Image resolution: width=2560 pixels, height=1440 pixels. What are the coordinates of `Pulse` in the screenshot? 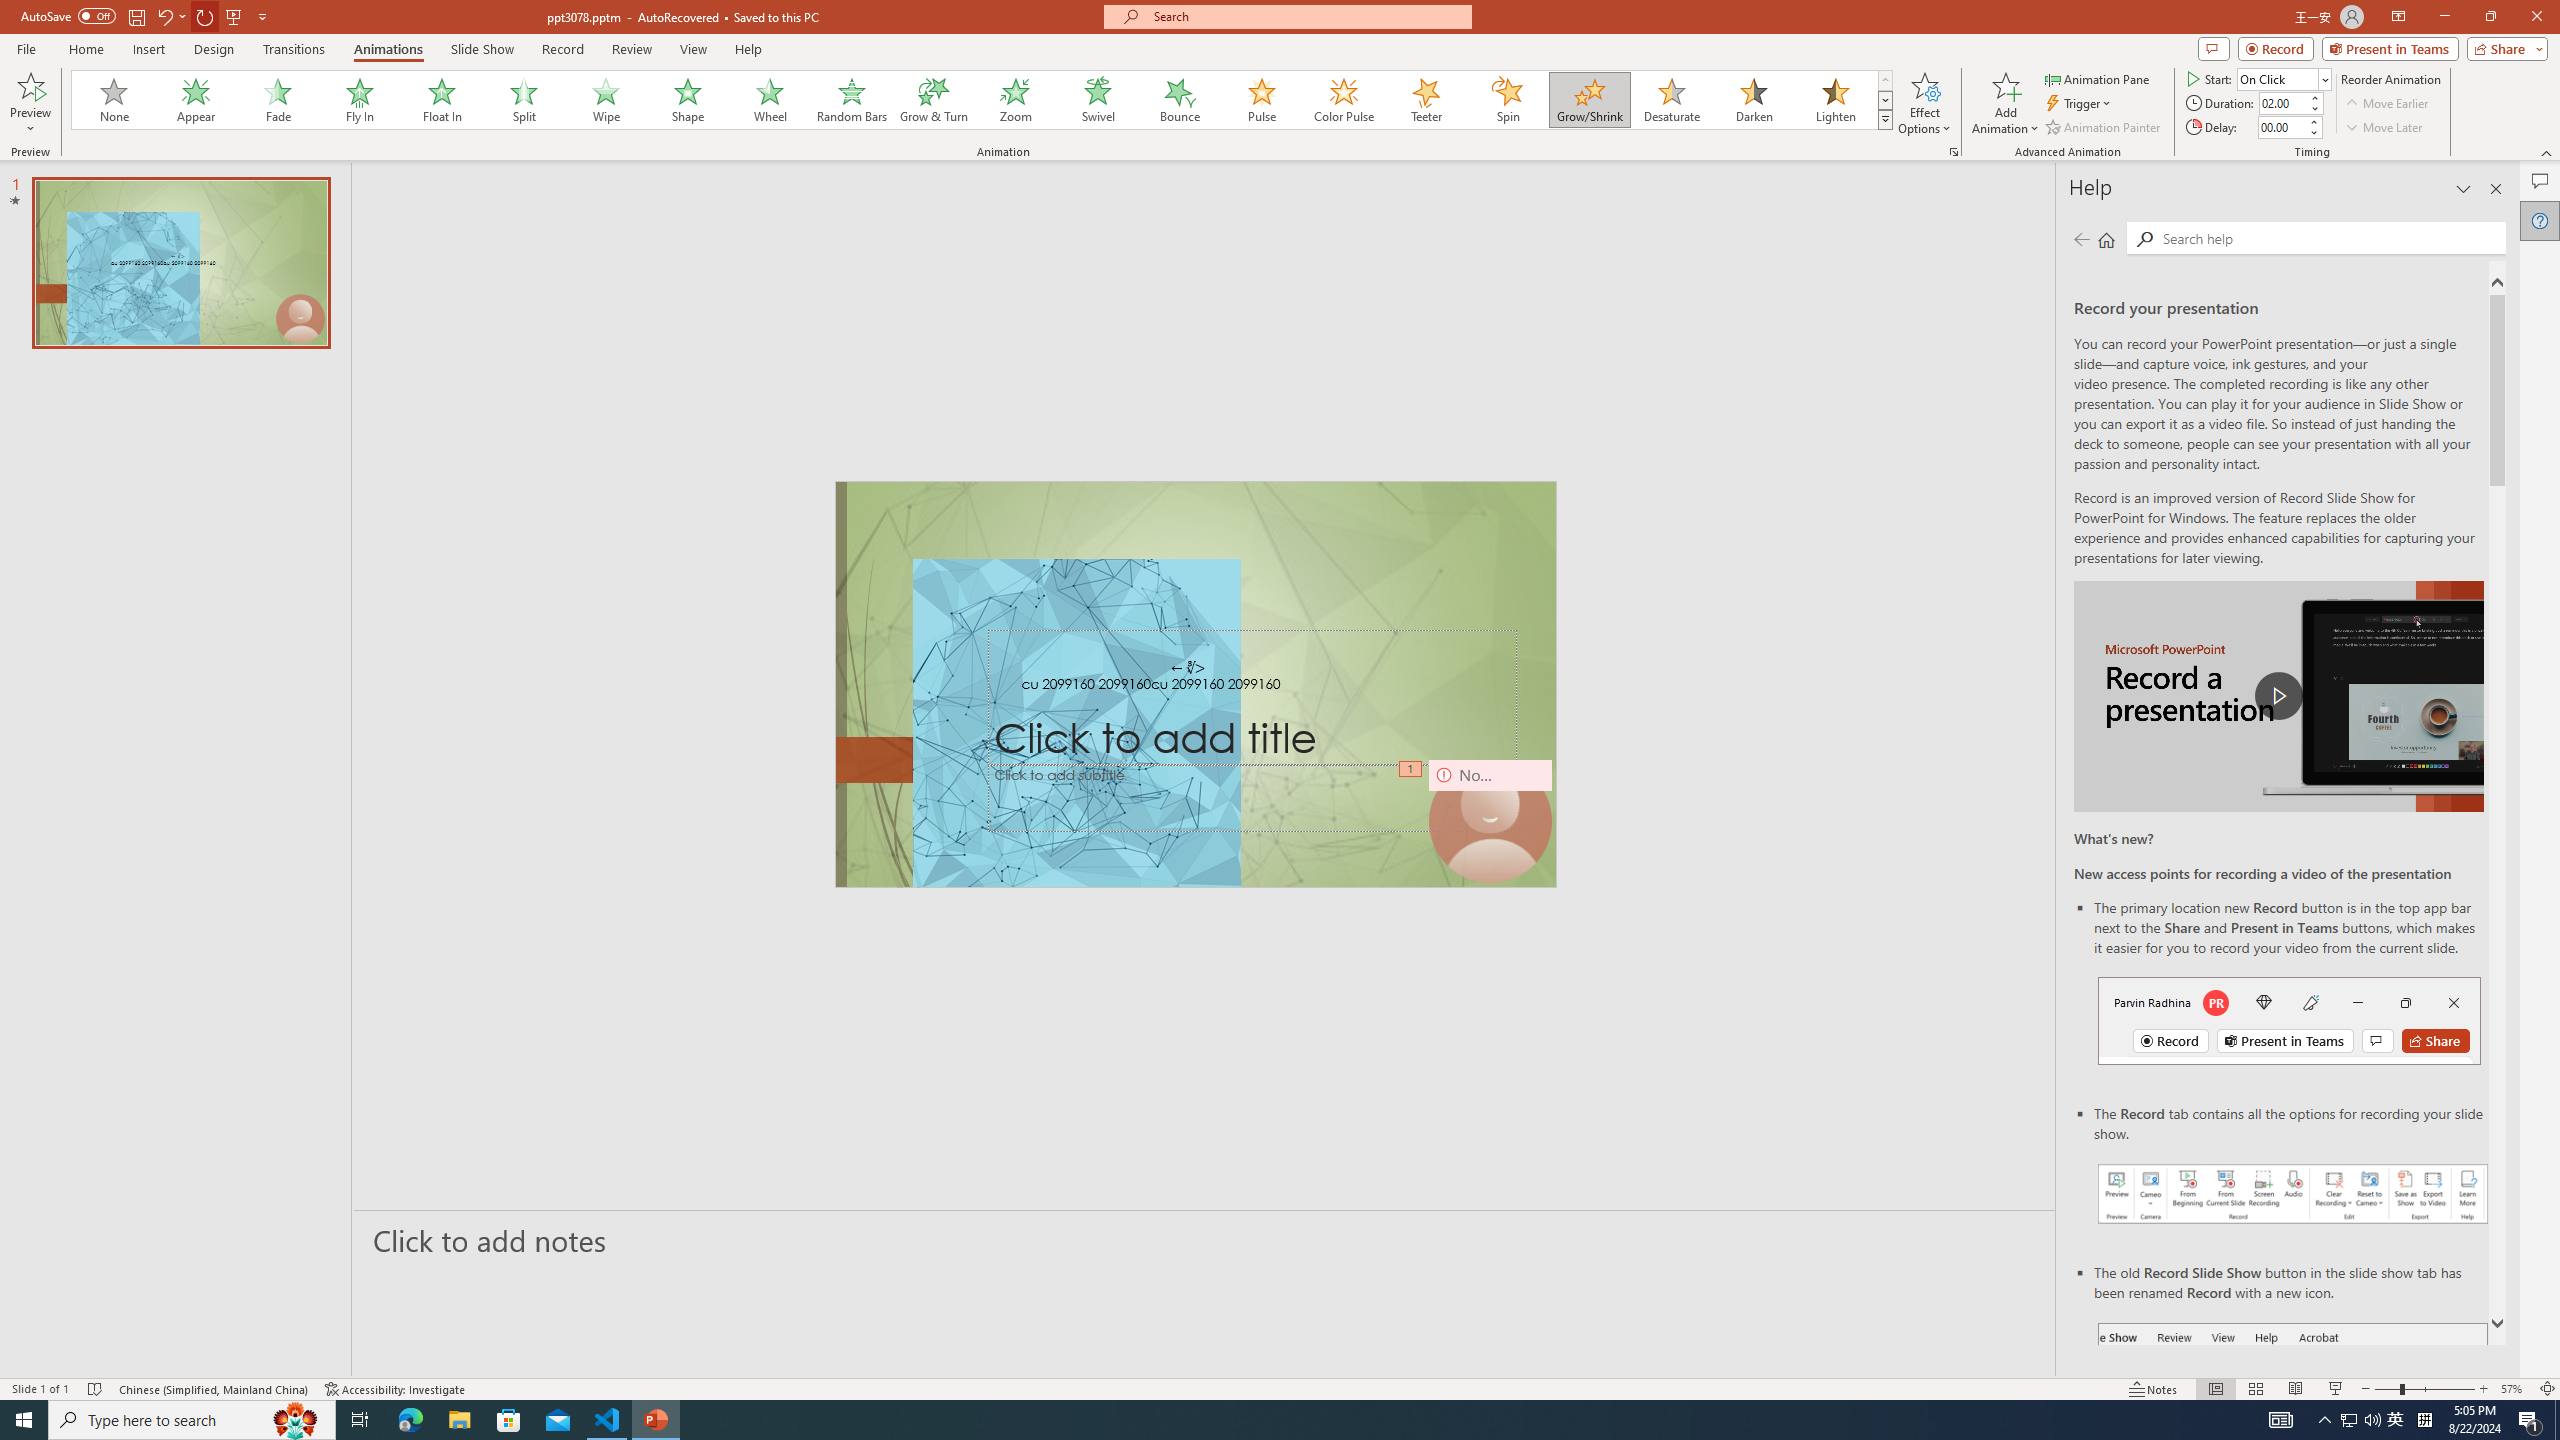 It's located at (1262, 100).